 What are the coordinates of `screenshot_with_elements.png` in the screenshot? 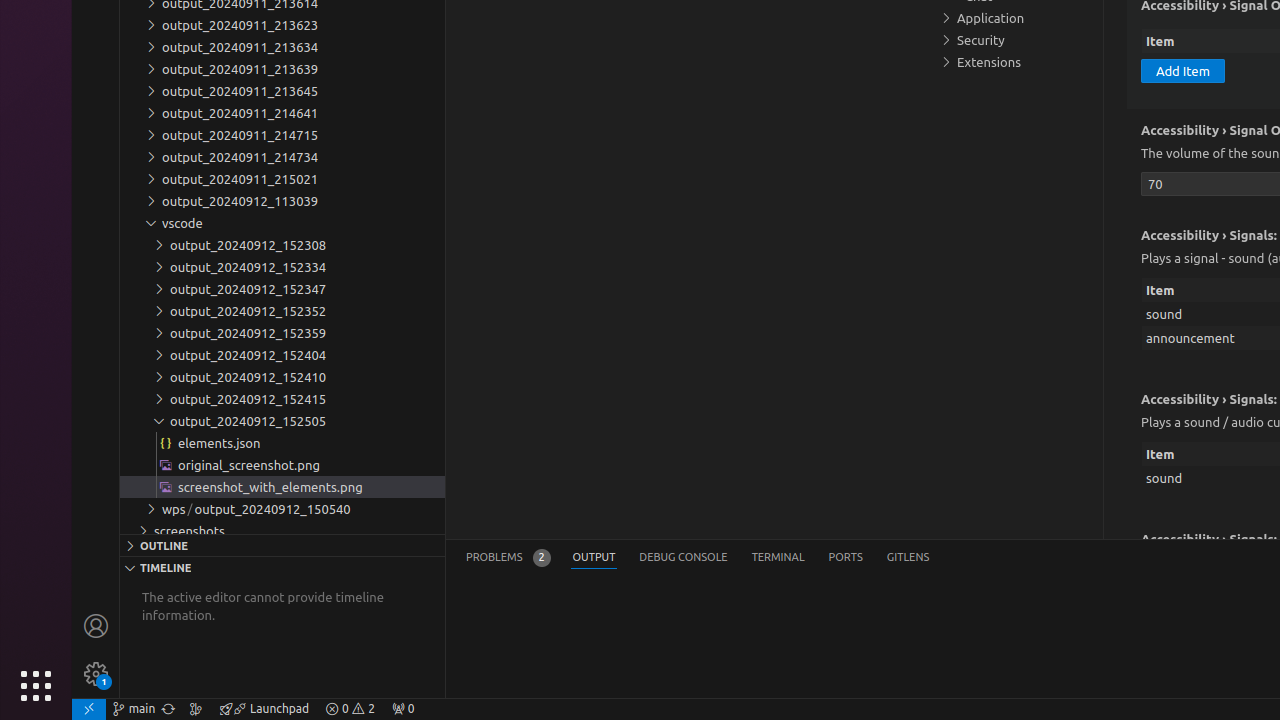 It's located at (282, 487).